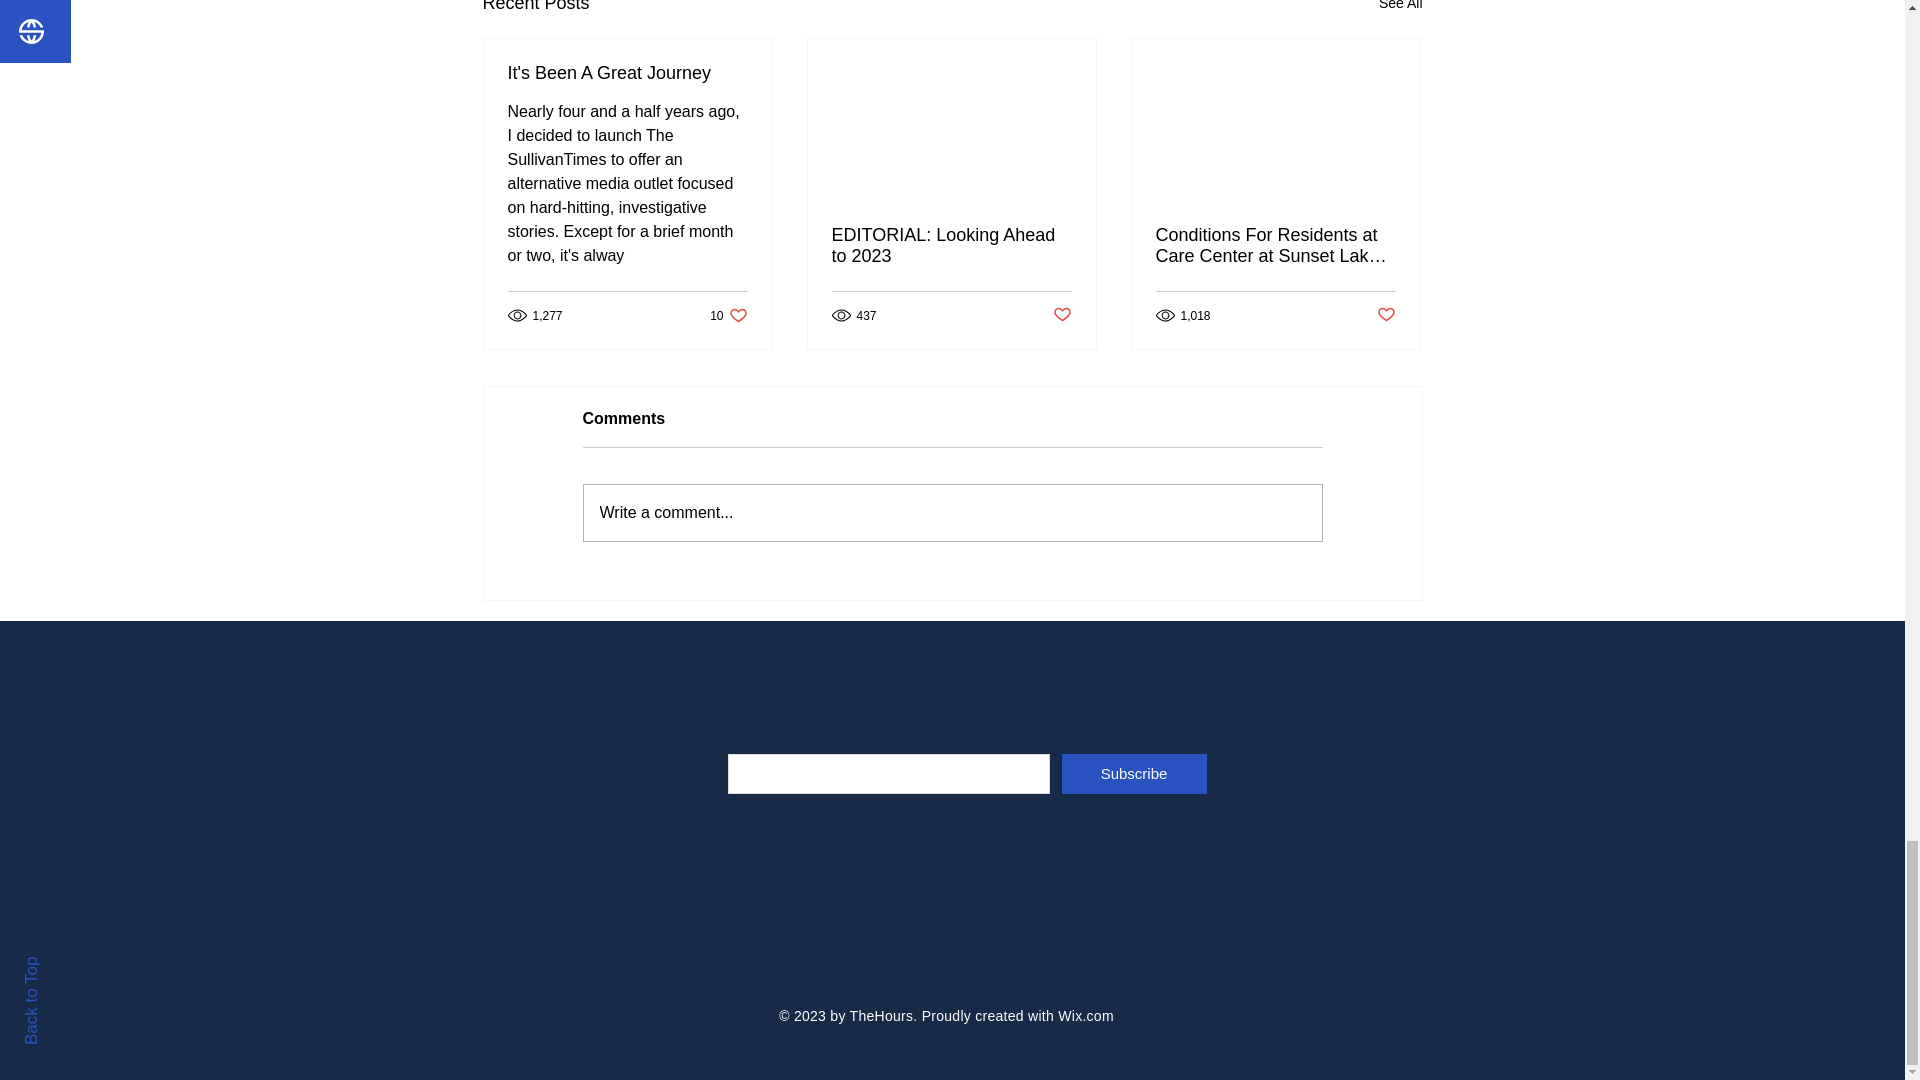  I want to click on EDITORIAL: Looking Ahead to 2023, so click(951, 245).